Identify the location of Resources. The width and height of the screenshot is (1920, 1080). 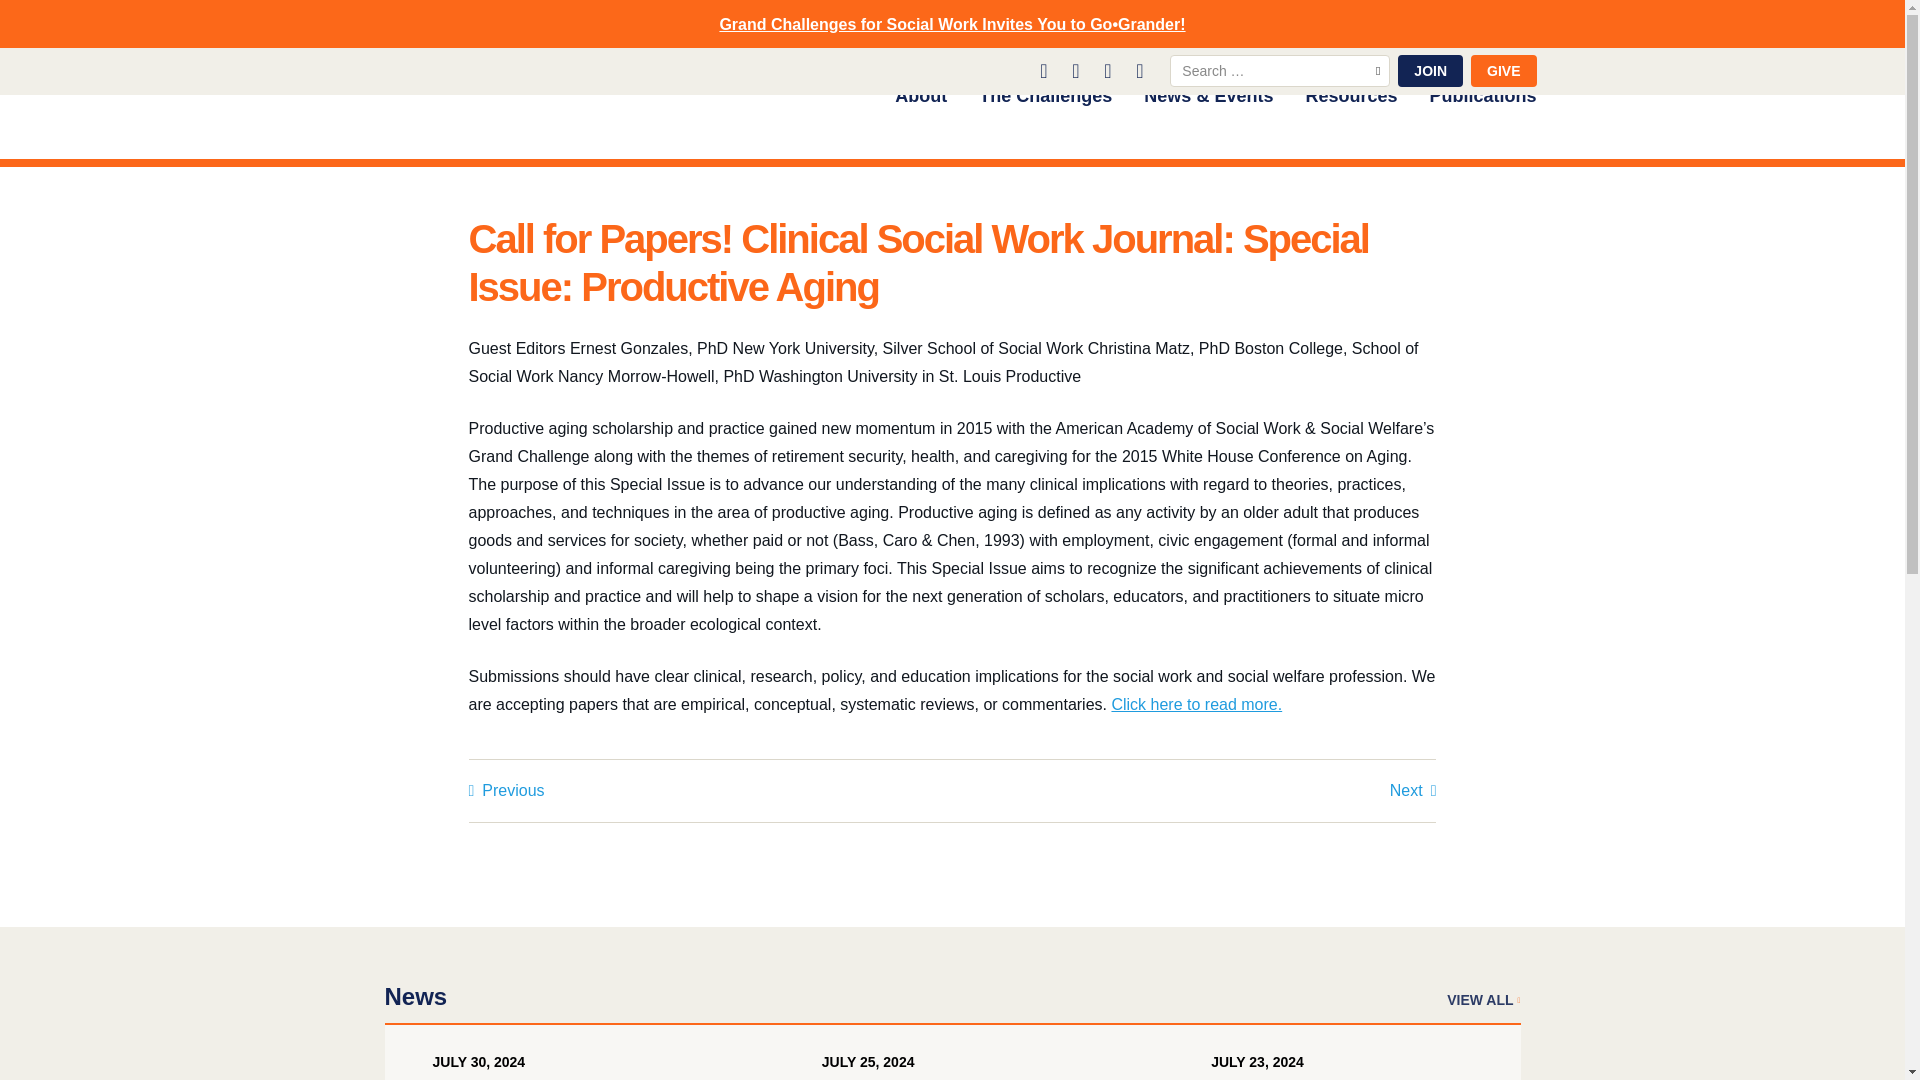
(1351, 102).